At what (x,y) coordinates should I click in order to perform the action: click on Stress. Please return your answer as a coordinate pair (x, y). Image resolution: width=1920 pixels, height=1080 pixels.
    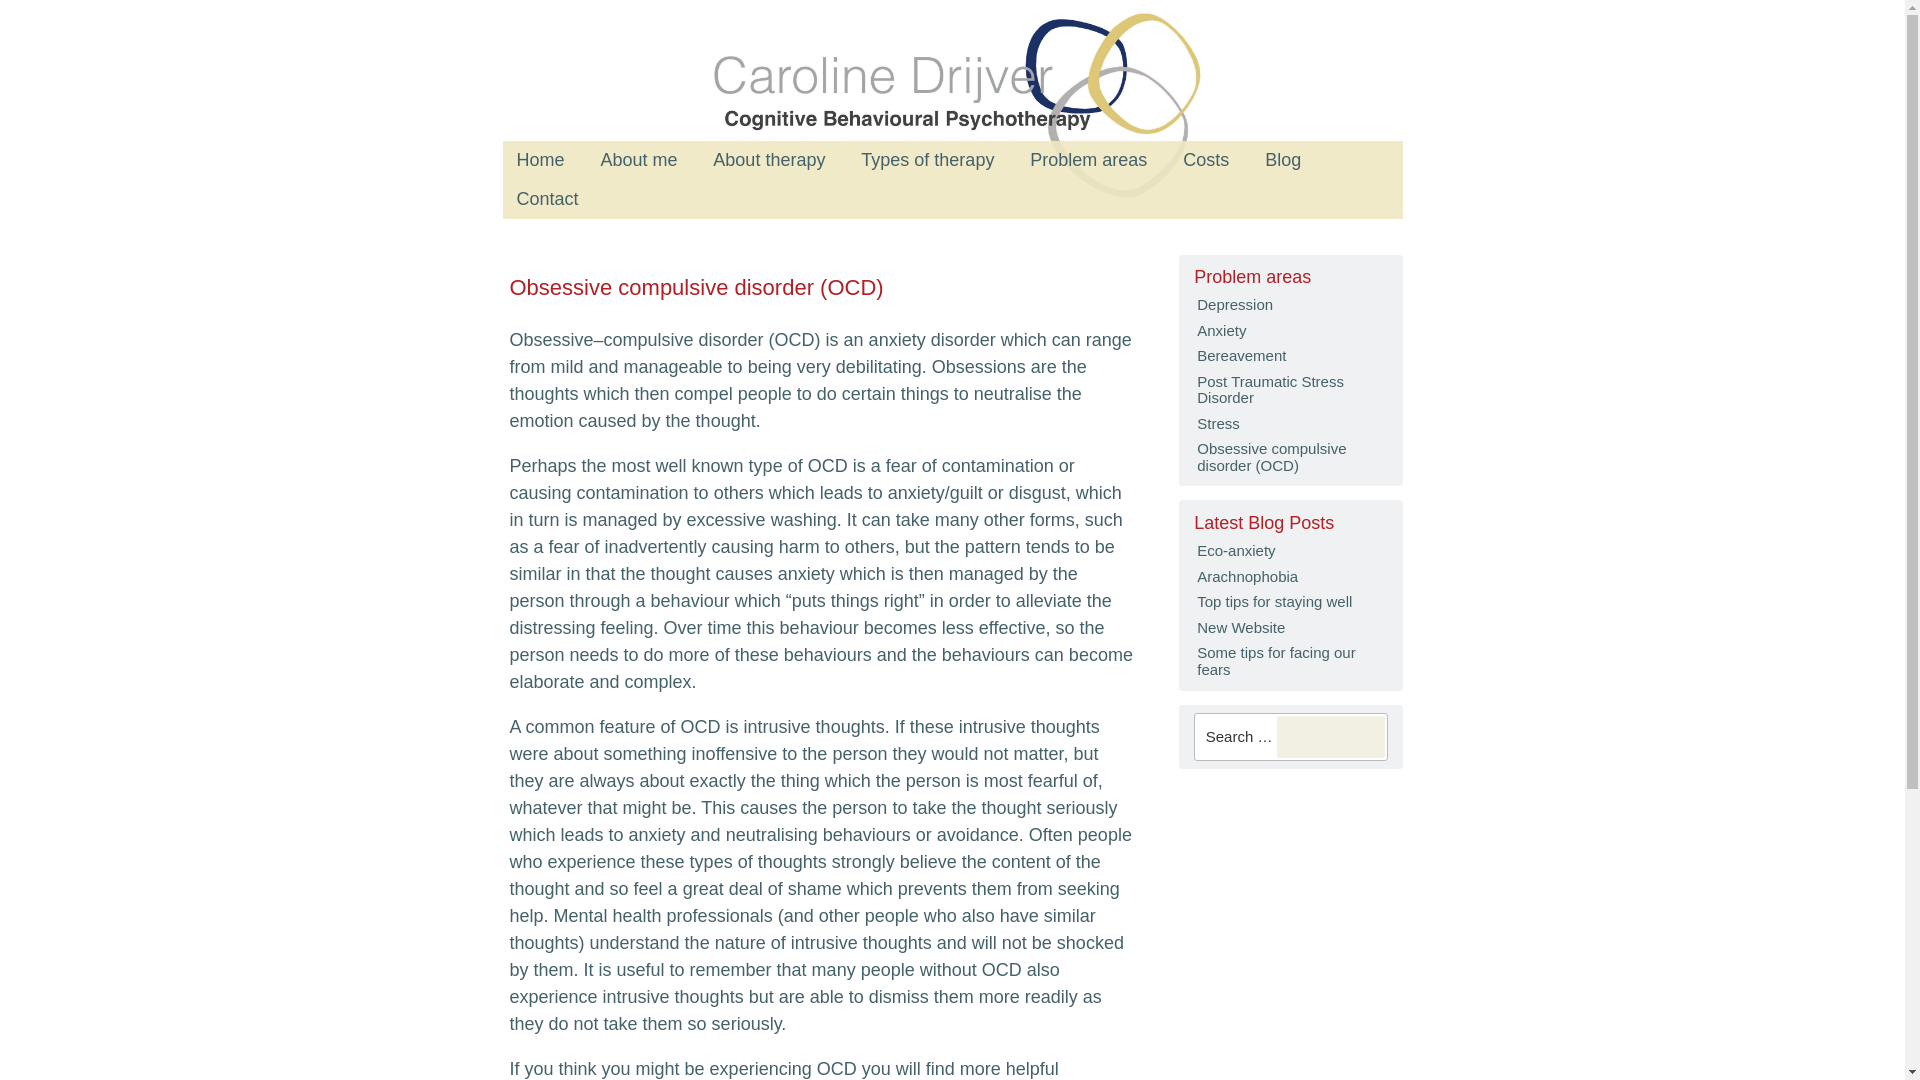
    Looking at the image, I should click on (1290, 424).